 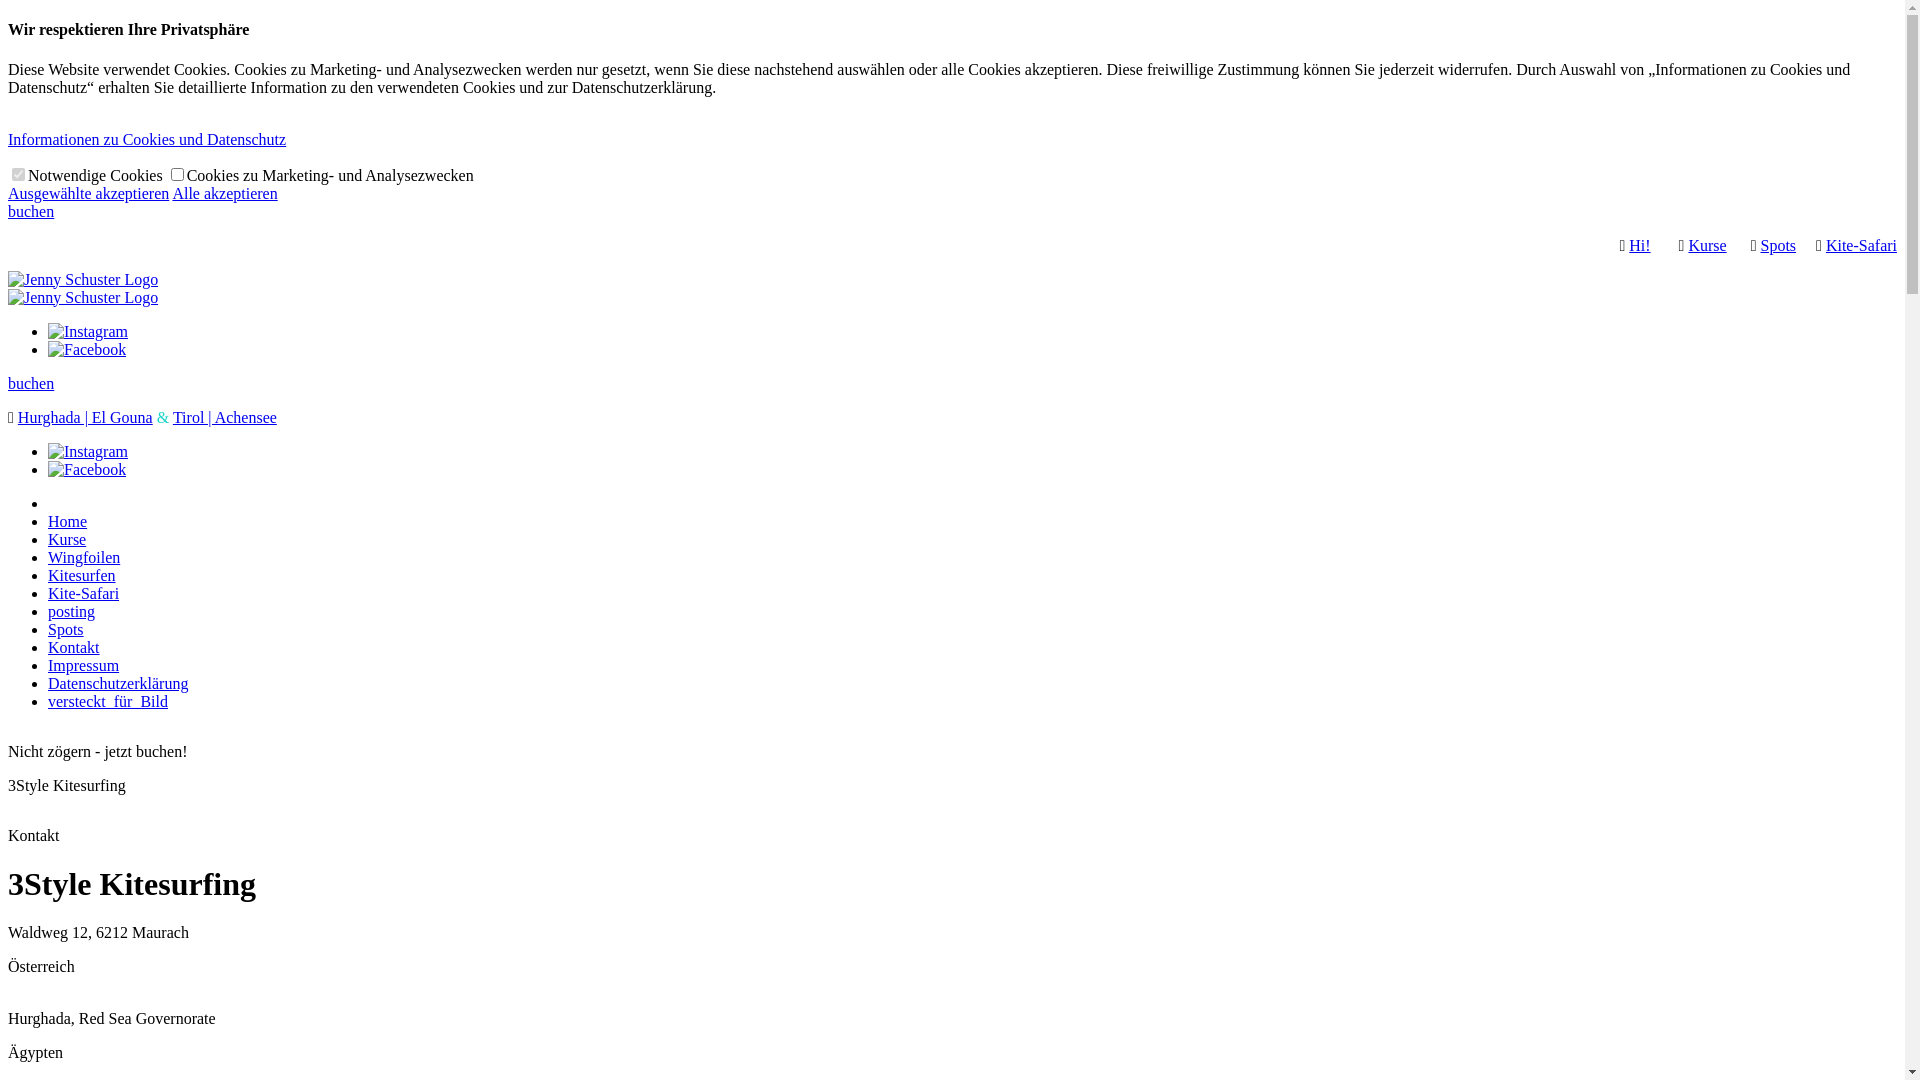 What do you see at coordinates (66, 630) in the screenshot?
I see `Spots` at bounding box center [66, 630].